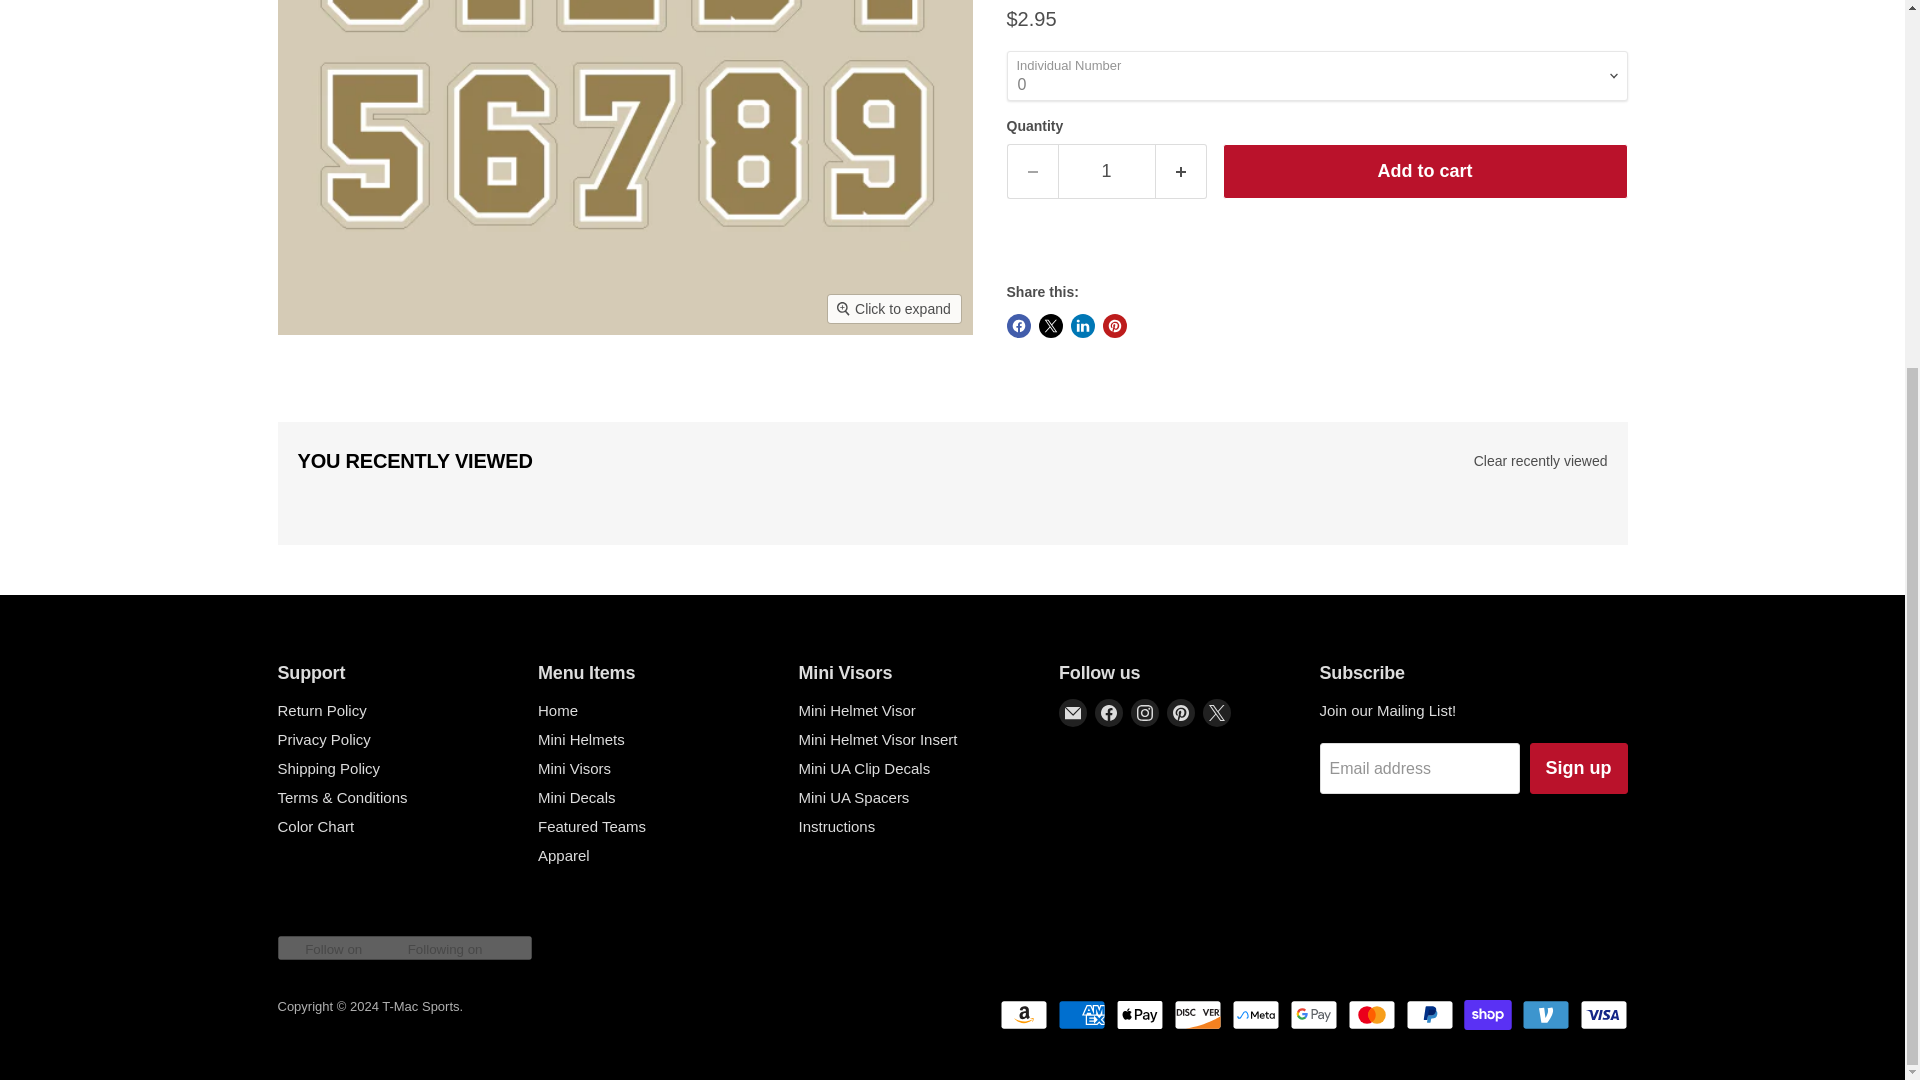 The image size is (1920, 1080). Describe the element at coordinates (1106, 170) in the screenshot. I see `1` at that location.